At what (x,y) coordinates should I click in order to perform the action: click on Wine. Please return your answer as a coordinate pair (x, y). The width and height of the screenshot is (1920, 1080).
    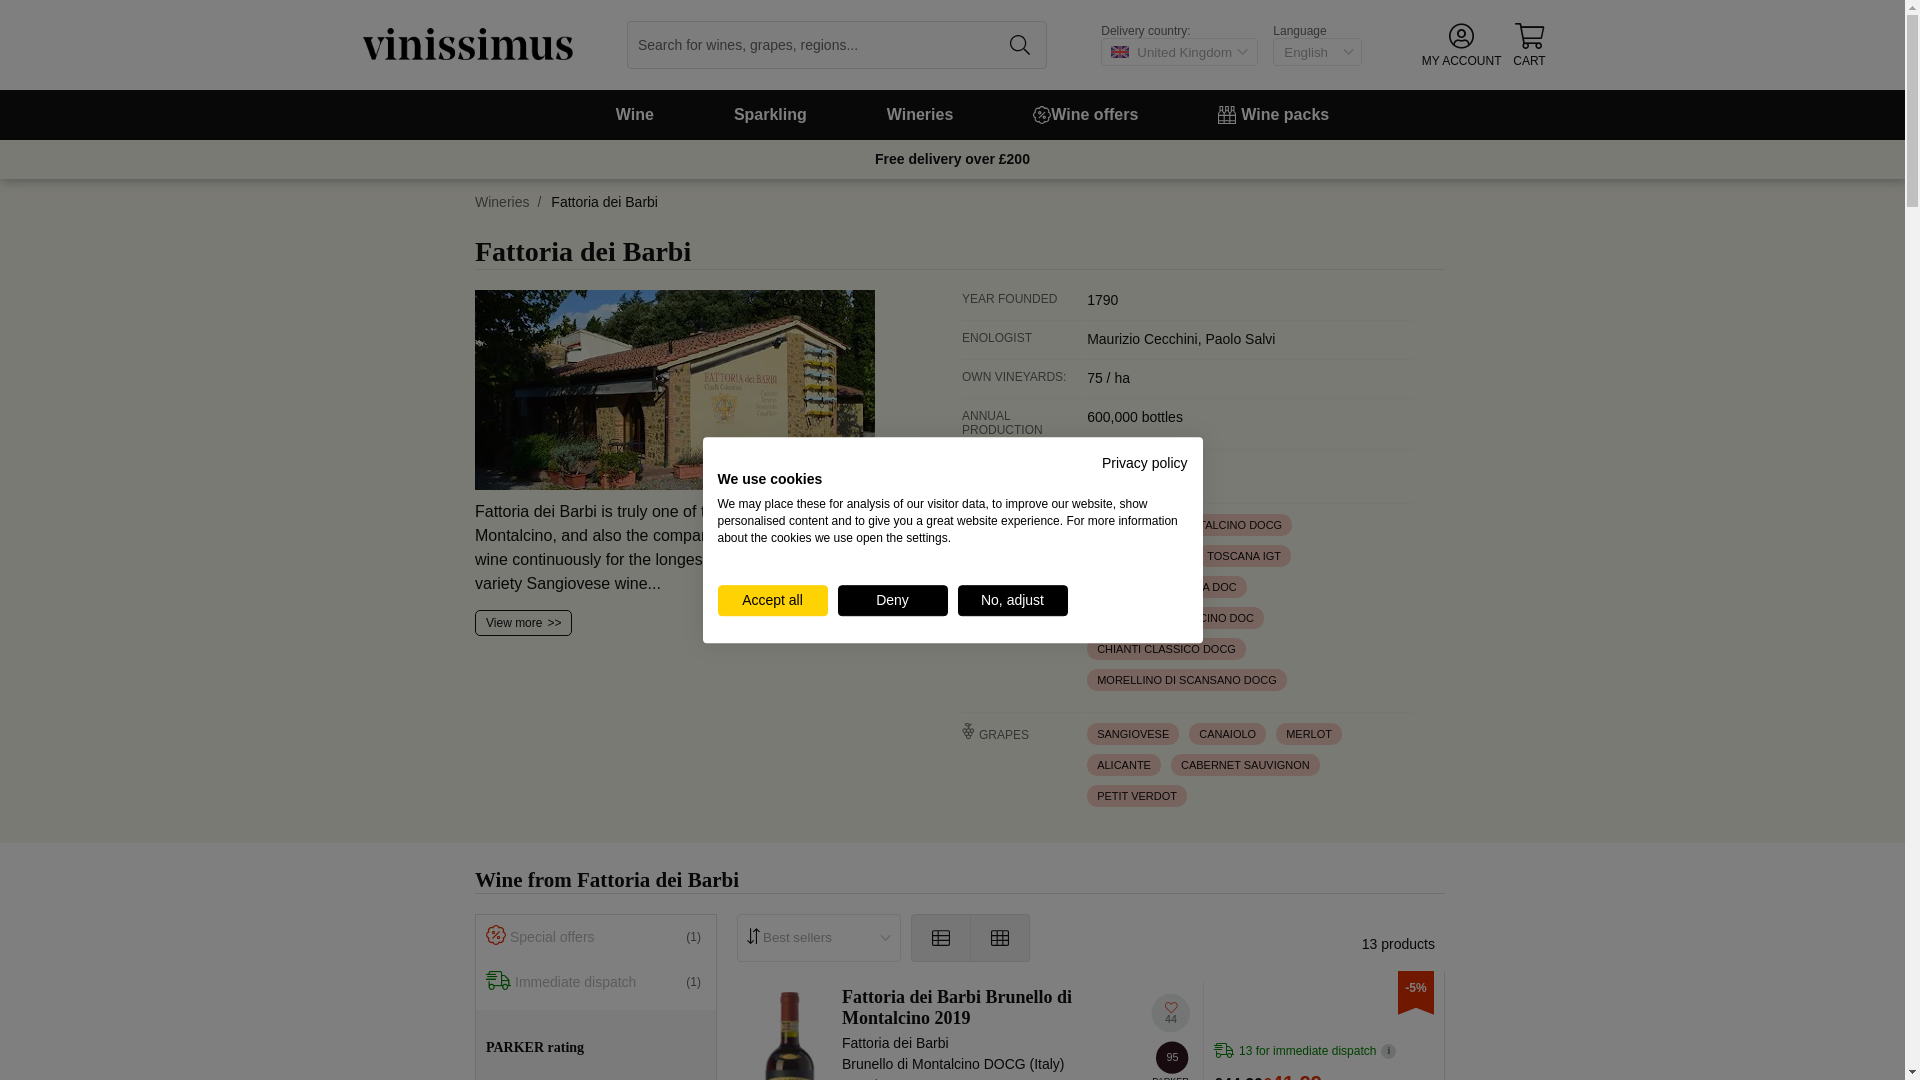
    Looking at the image, I should click on (634, 114).